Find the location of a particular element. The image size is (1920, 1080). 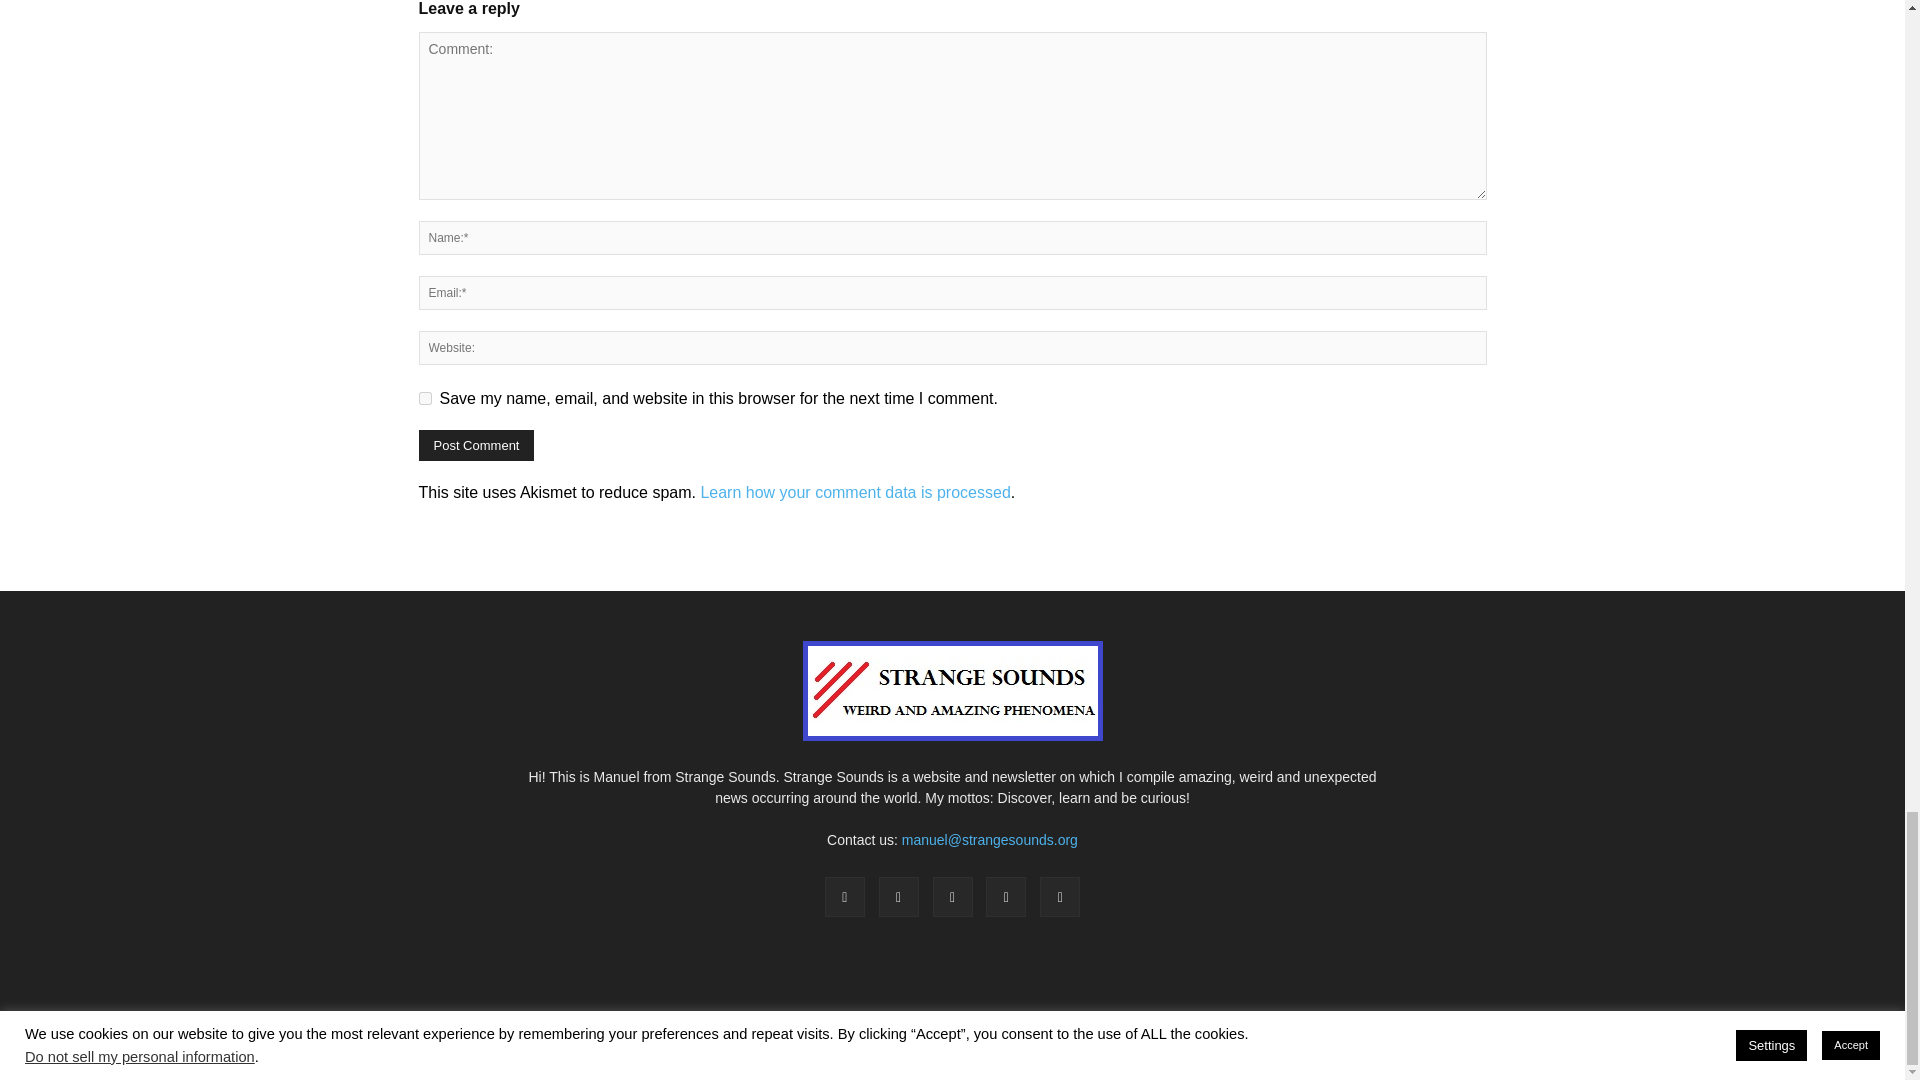

yes is located at coordinates (424, 398).